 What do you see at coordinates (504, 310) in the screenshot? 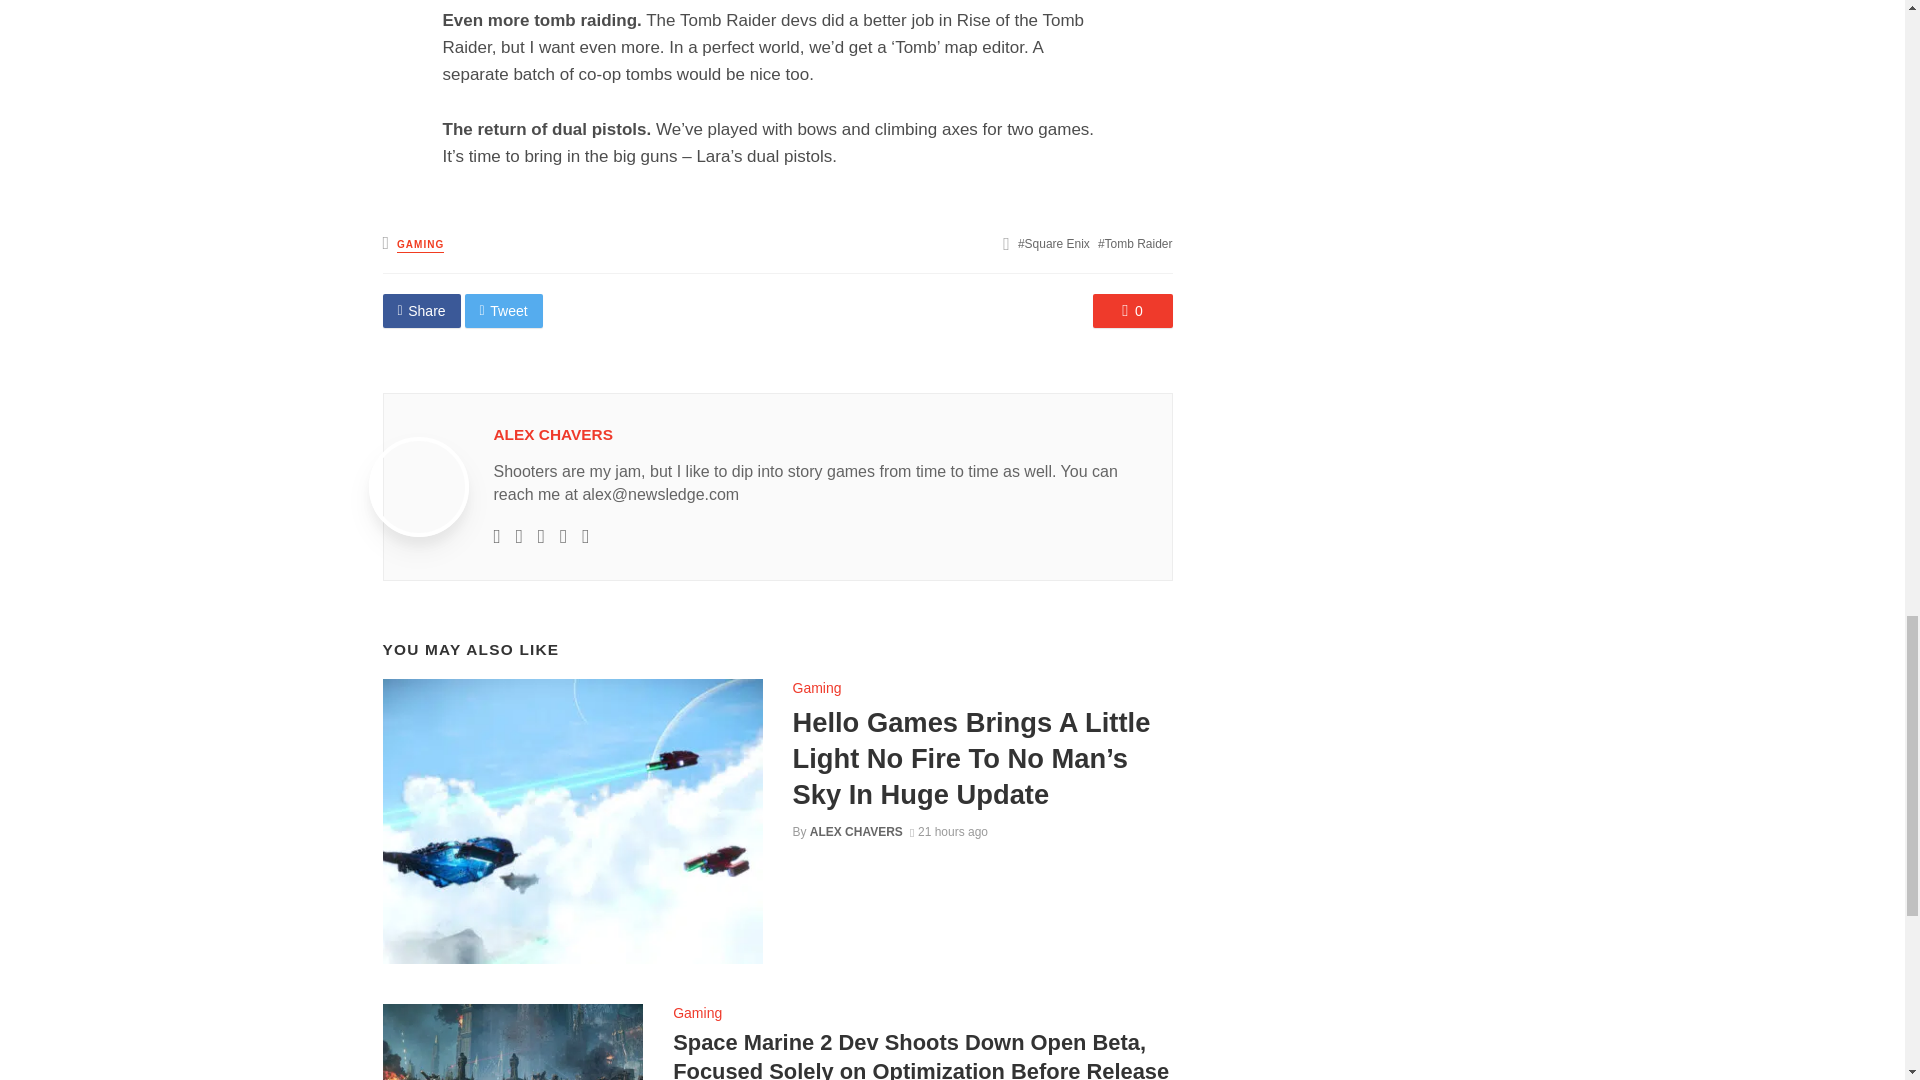
I see `Share on Twitter` at bounding box center [504, 310].